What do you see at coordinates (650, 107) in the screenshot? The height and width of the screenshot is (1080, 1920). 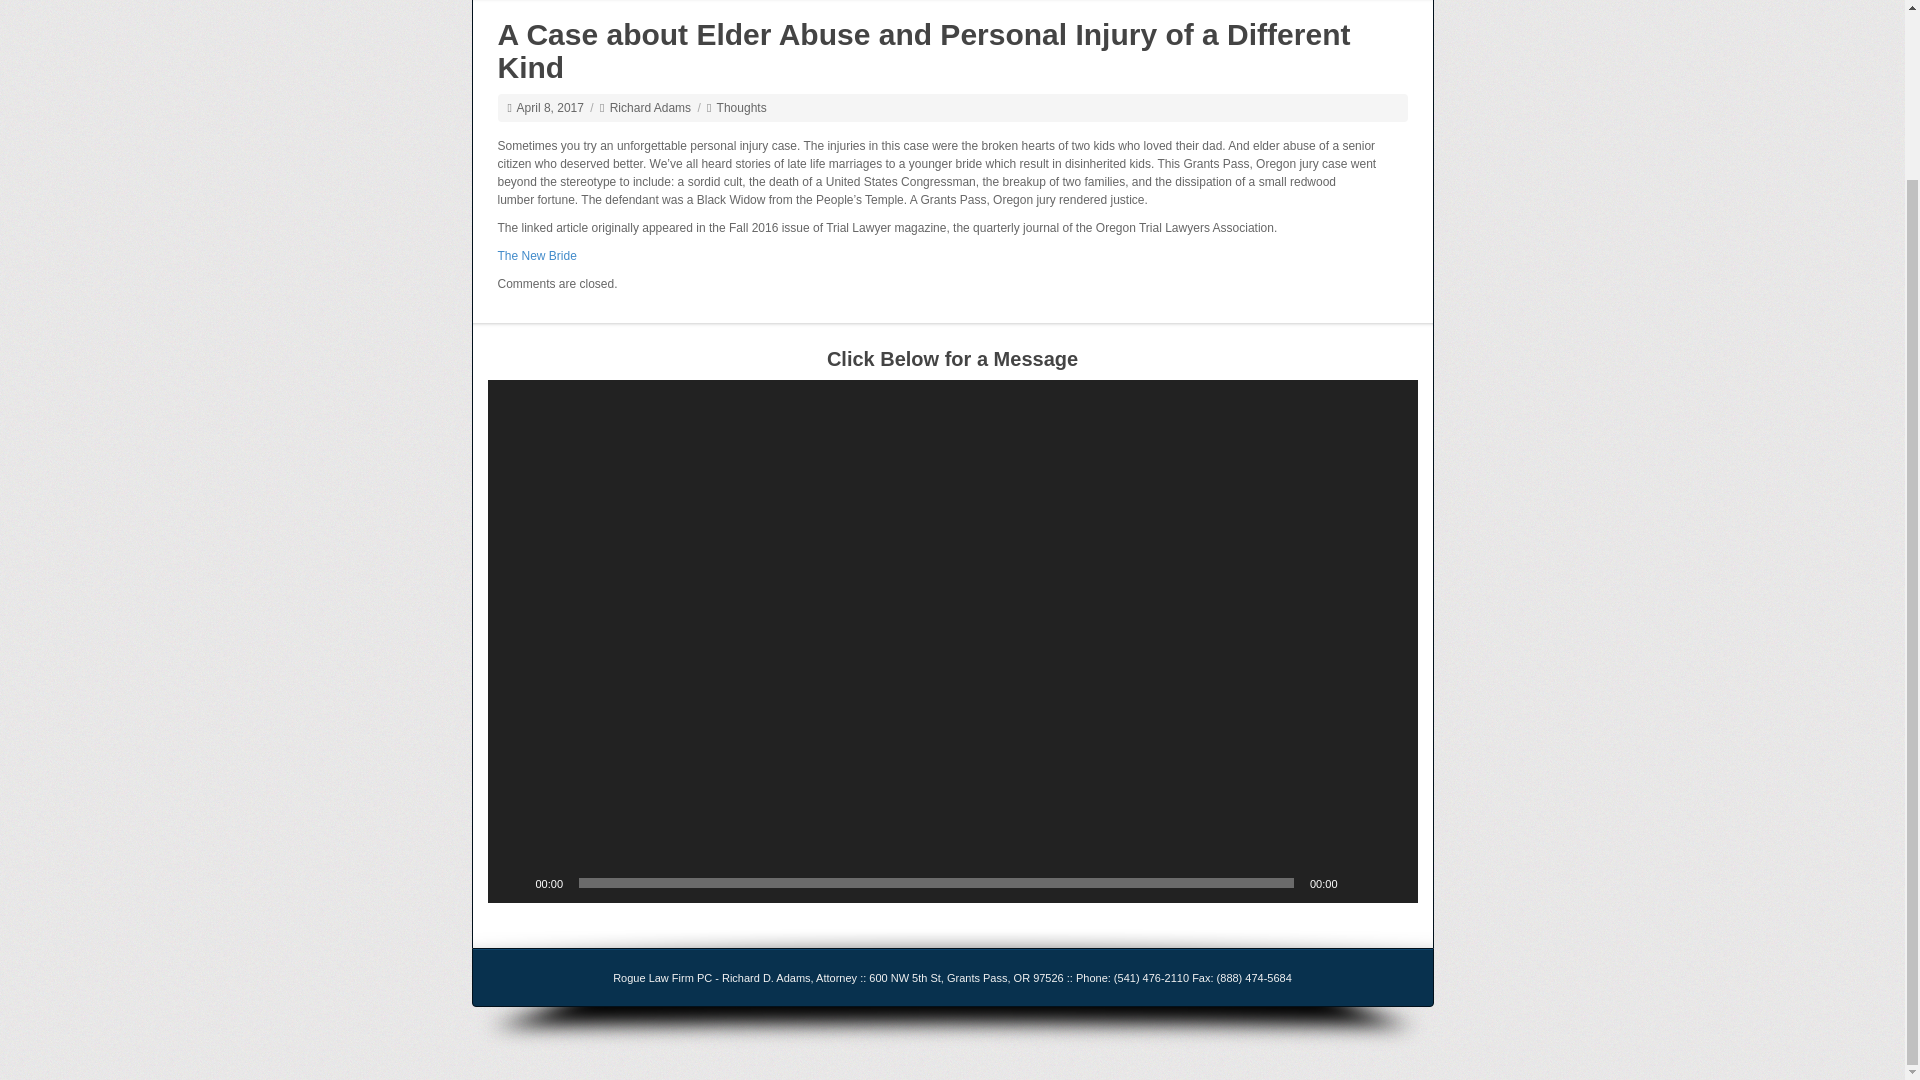 I see `View all posts by Richard Adams` at bounding box center [650, 107].